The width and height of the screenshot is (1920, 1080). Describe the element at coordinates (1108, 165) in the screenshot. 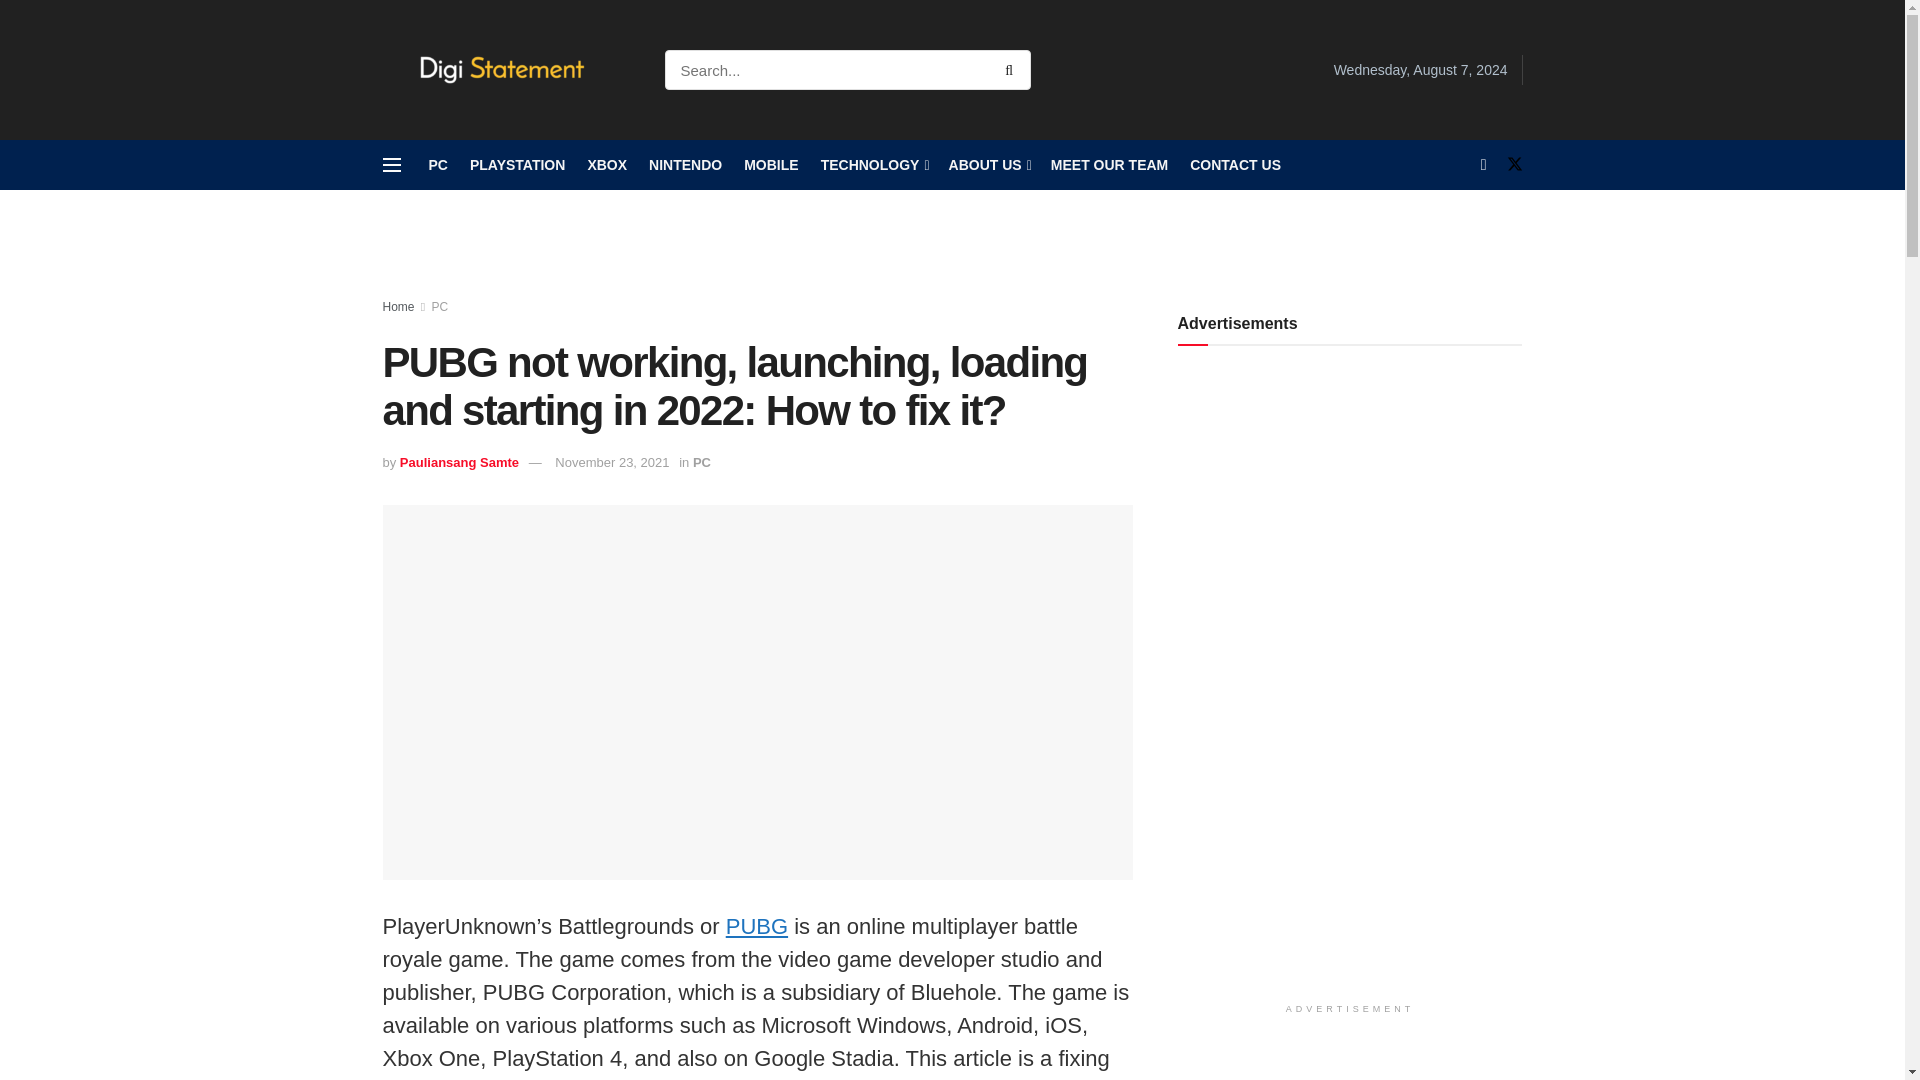

I see `MEET OUR TEAM` at that location.